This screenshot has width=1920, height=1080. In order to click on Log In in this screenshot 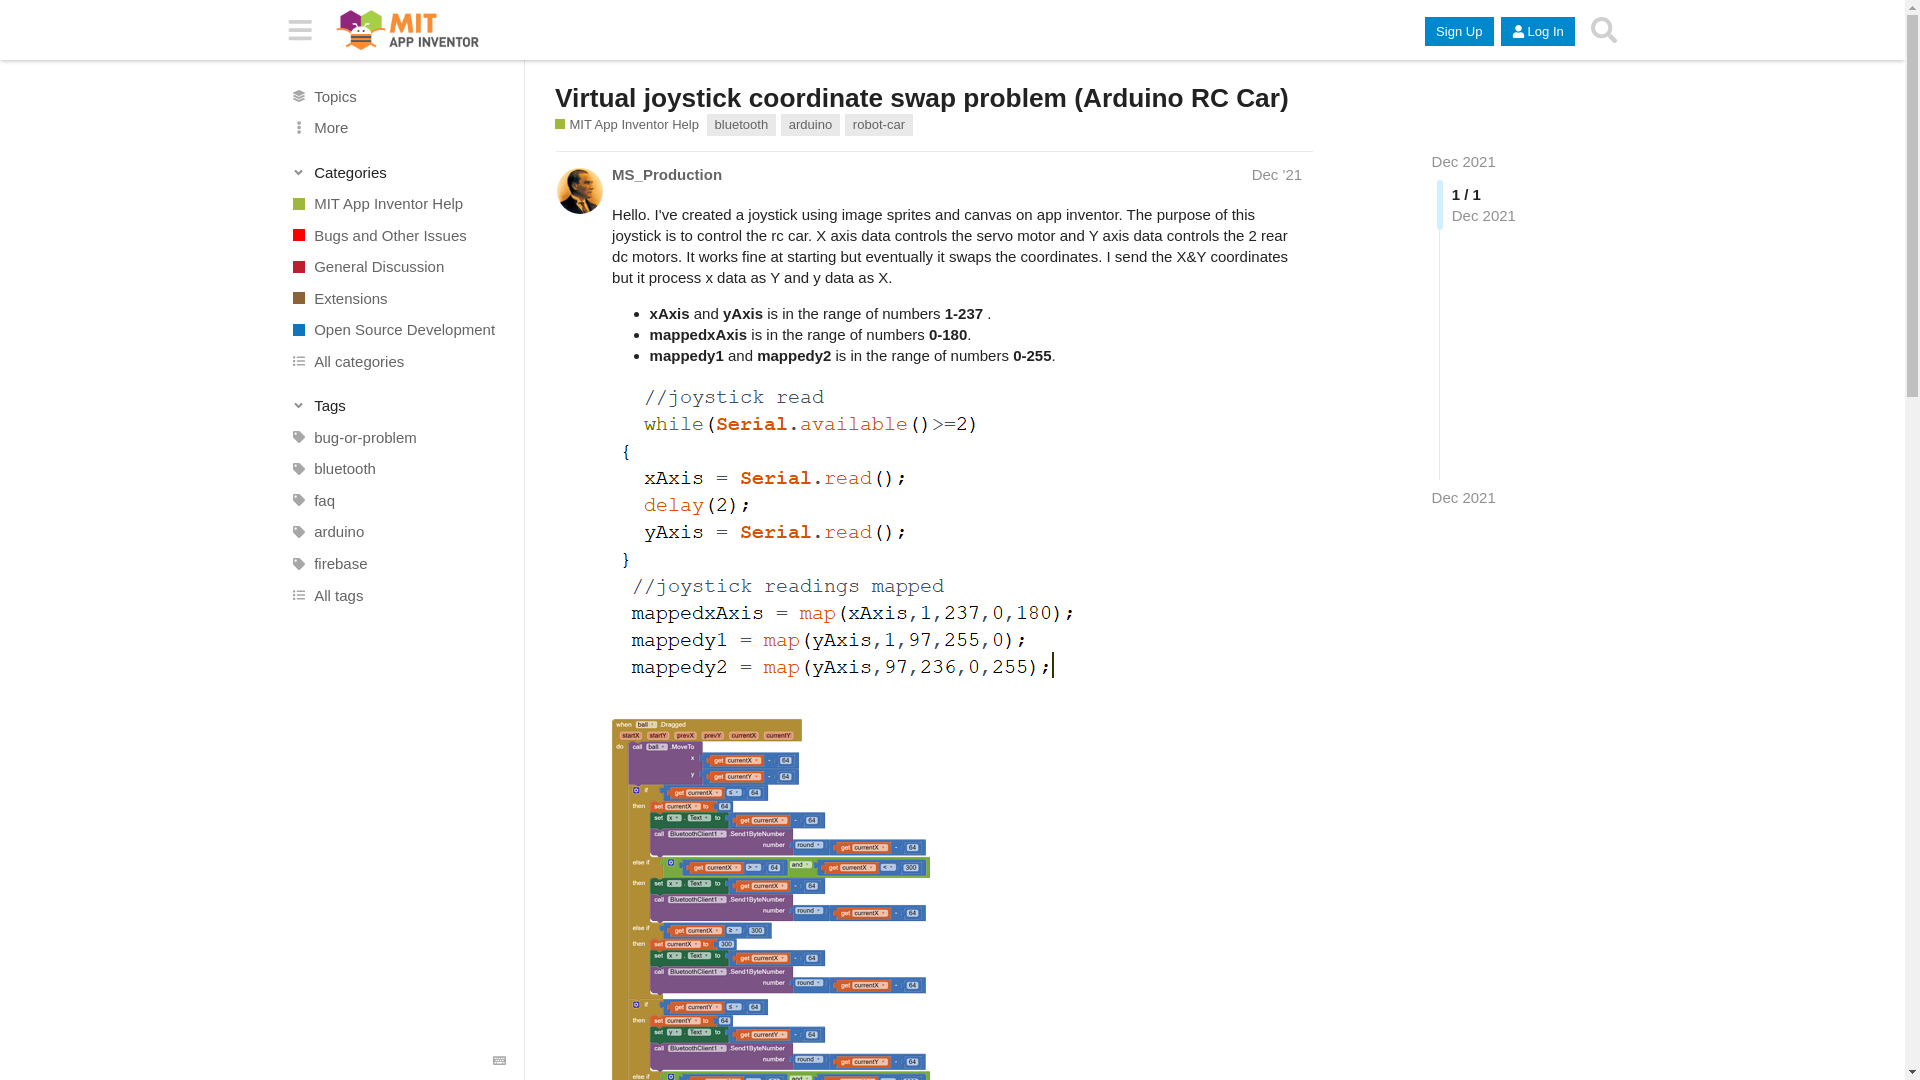, I will do `click(1538, 32)`.